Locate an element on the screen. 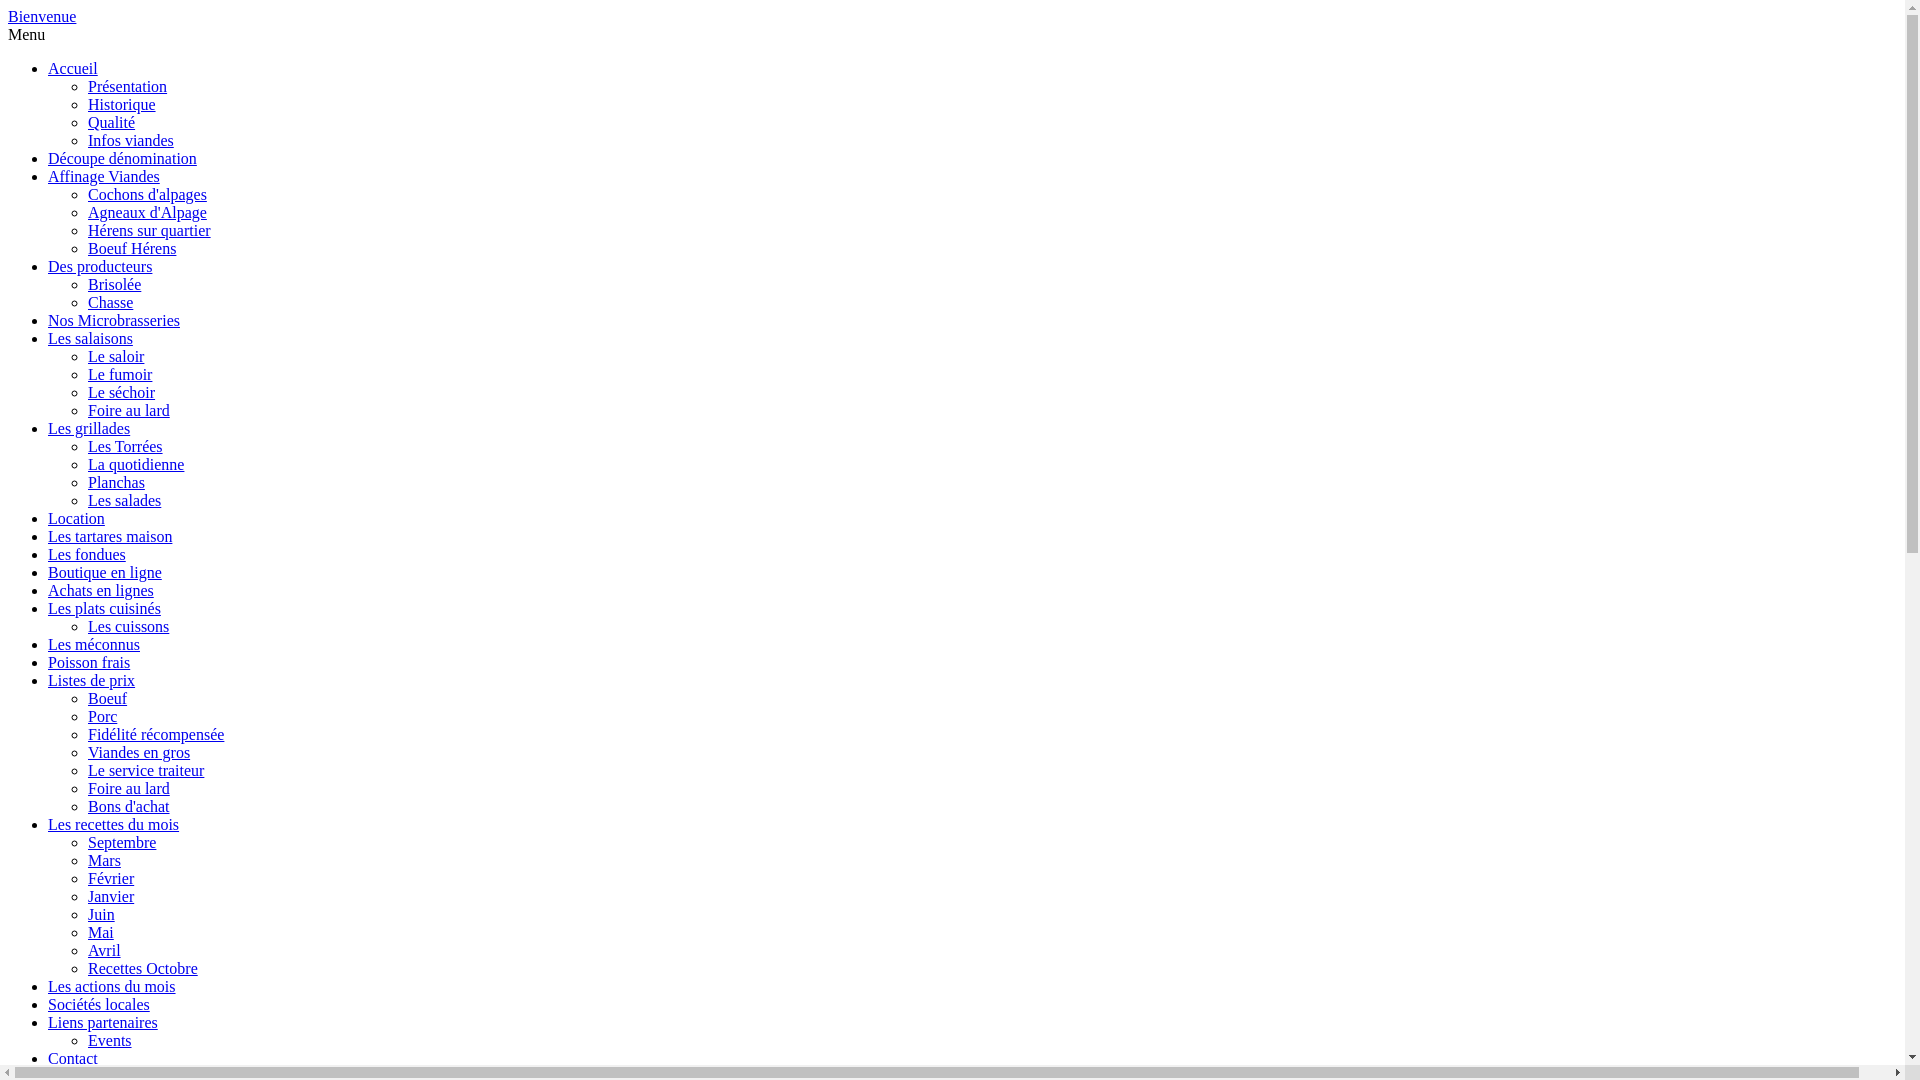 This screenshot has height=1080, width=1920. Bienvenue is located at coordinates (42, 16).